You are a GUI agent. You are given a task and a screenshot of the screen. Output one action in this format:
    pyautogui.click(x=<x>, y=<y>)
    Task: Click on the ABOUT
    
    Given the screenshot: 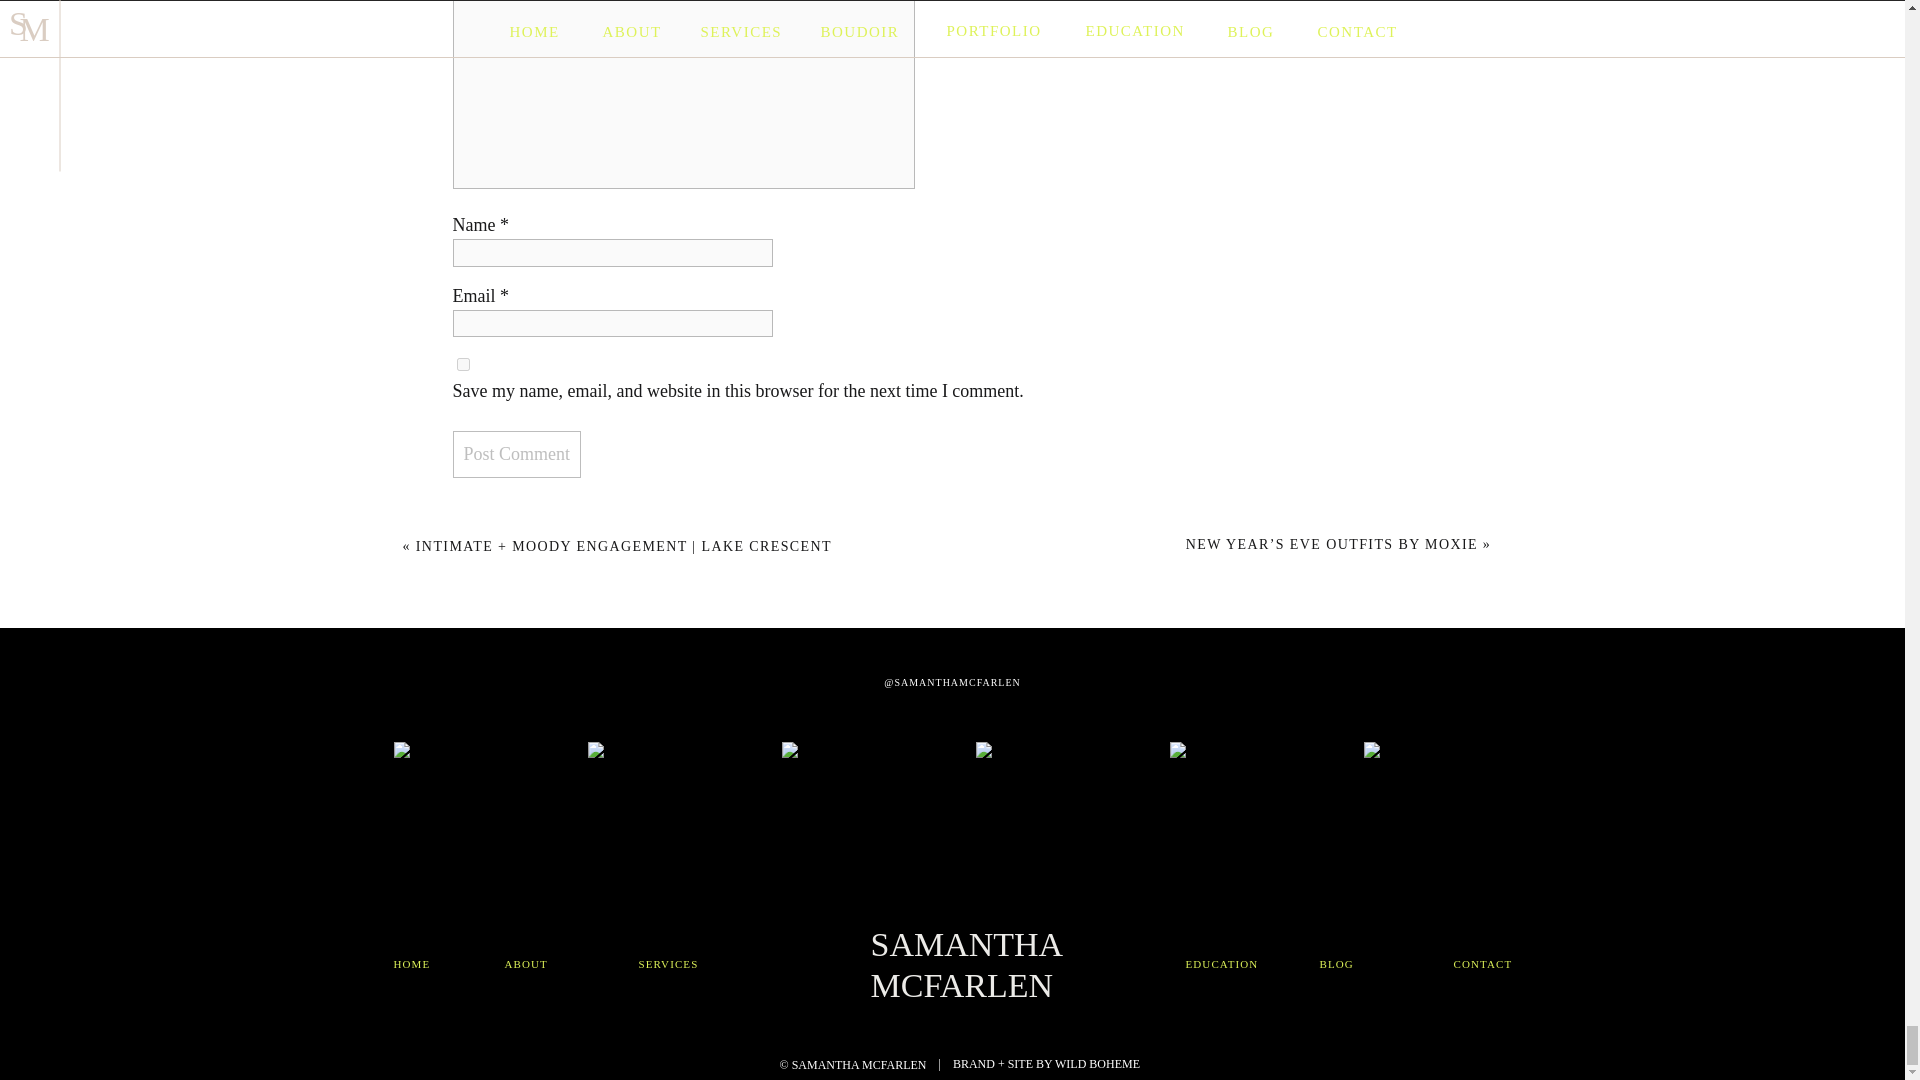 What is the action you would take?
    pyautogui.click(x=544, y=963)
    